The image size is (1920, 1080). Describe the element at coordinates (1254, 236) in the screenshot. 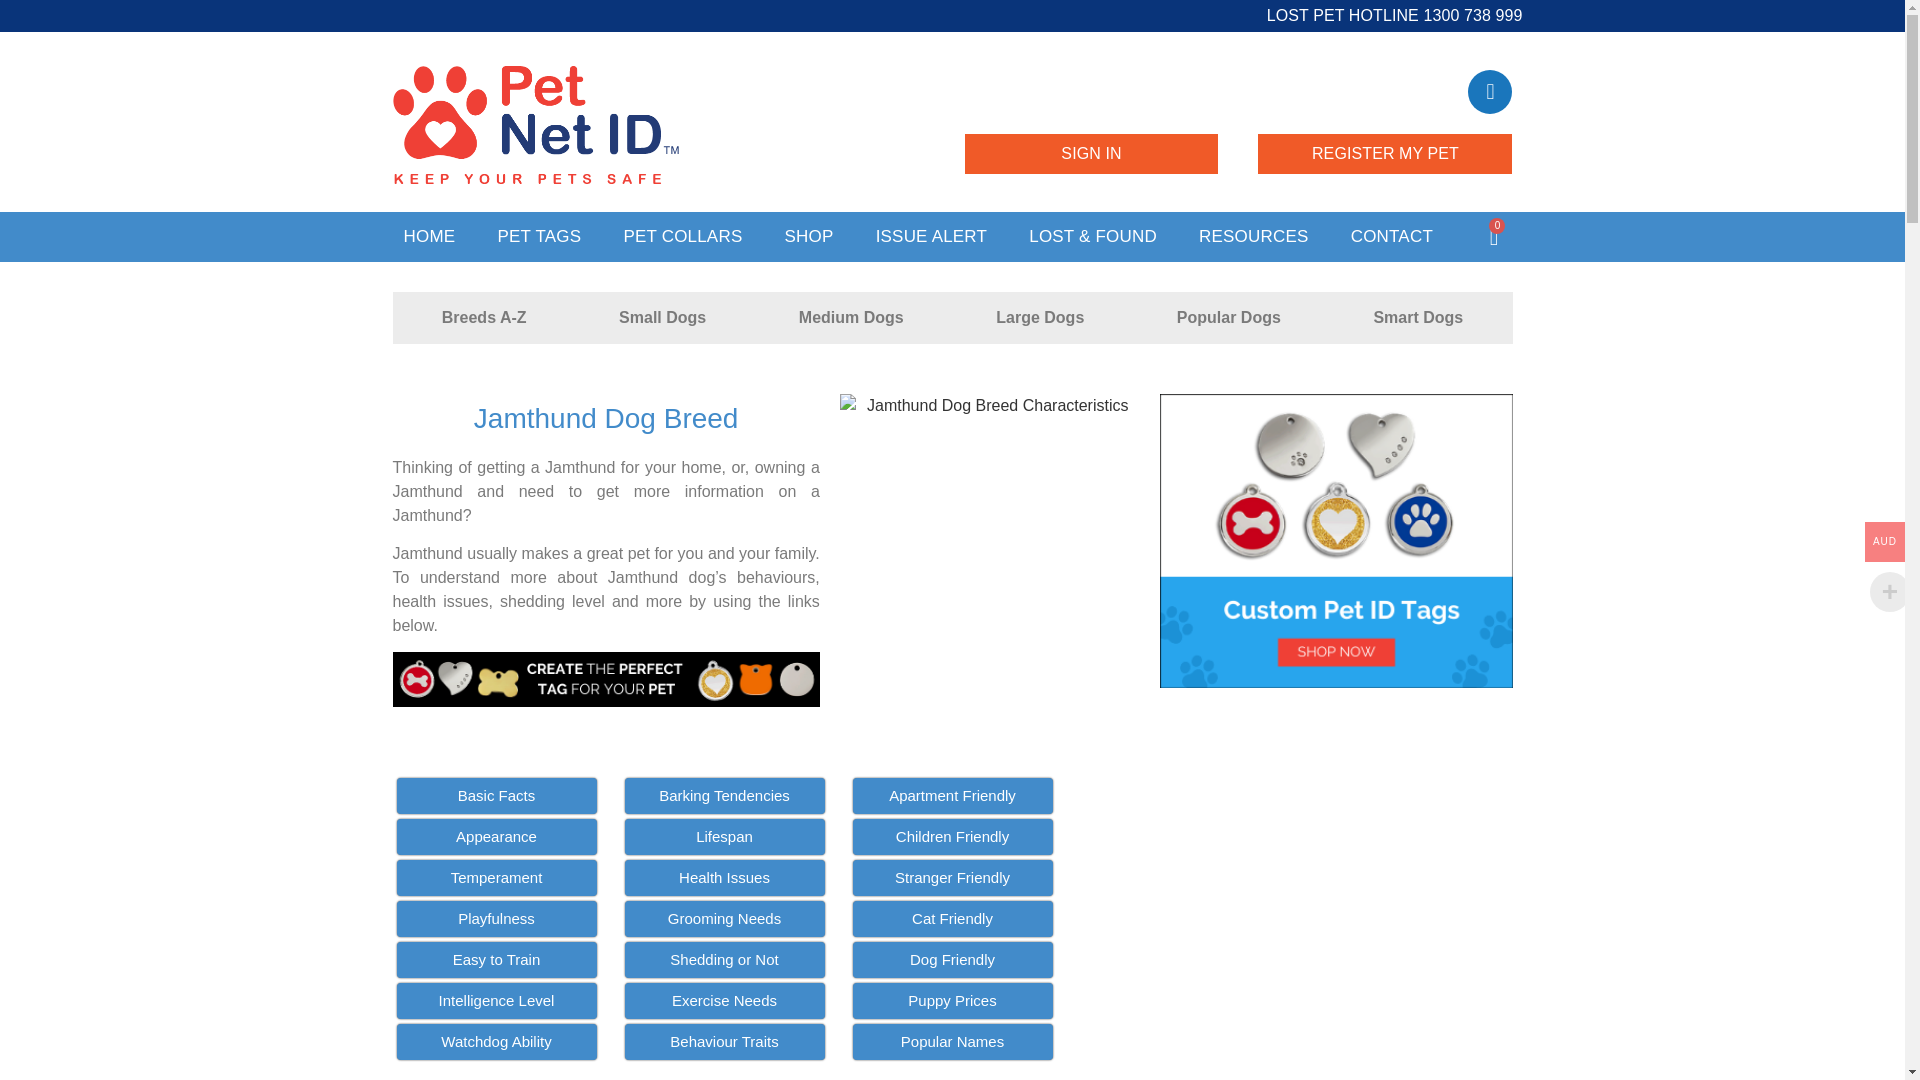

I see `RESOURCES` at that location.